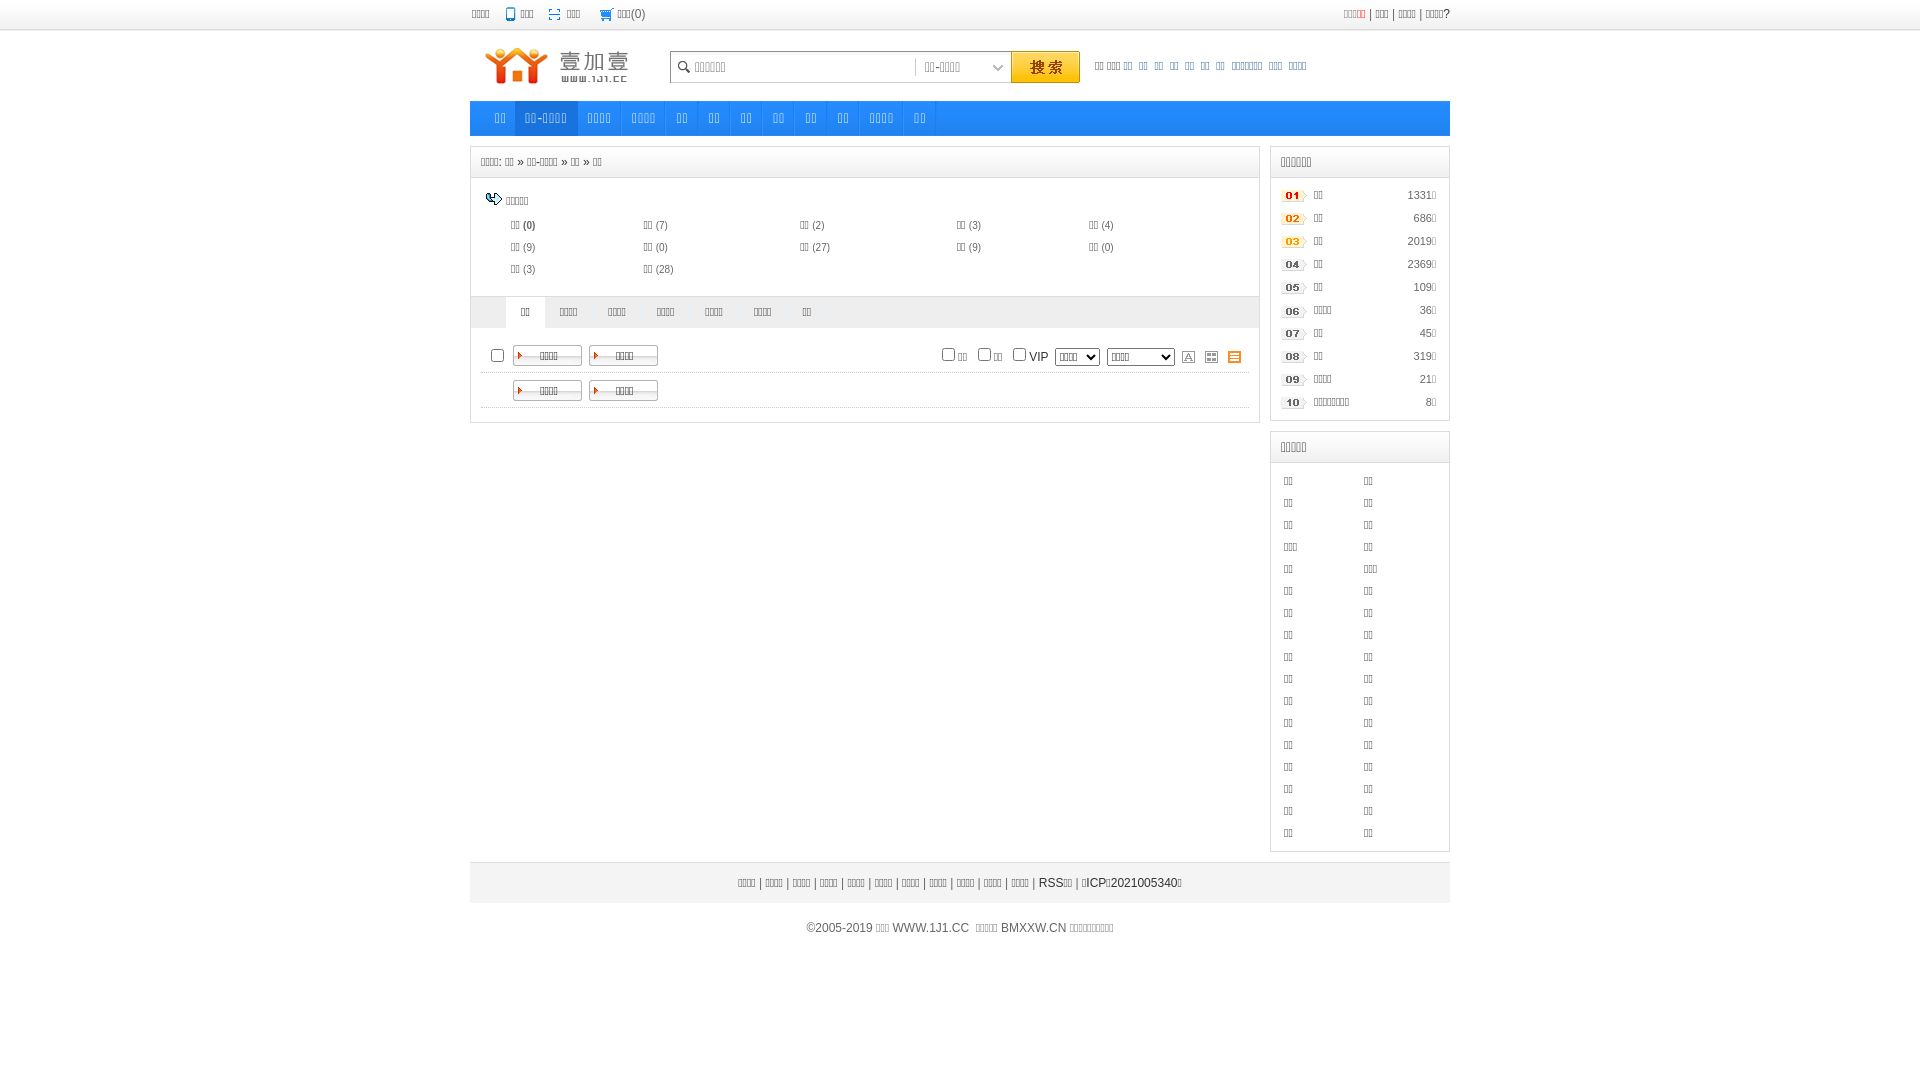 The image size is (1920, 1080). What do you see at coordinates (984, 354) in the screenshot?
I see `on` at bounding box center [984, 354].